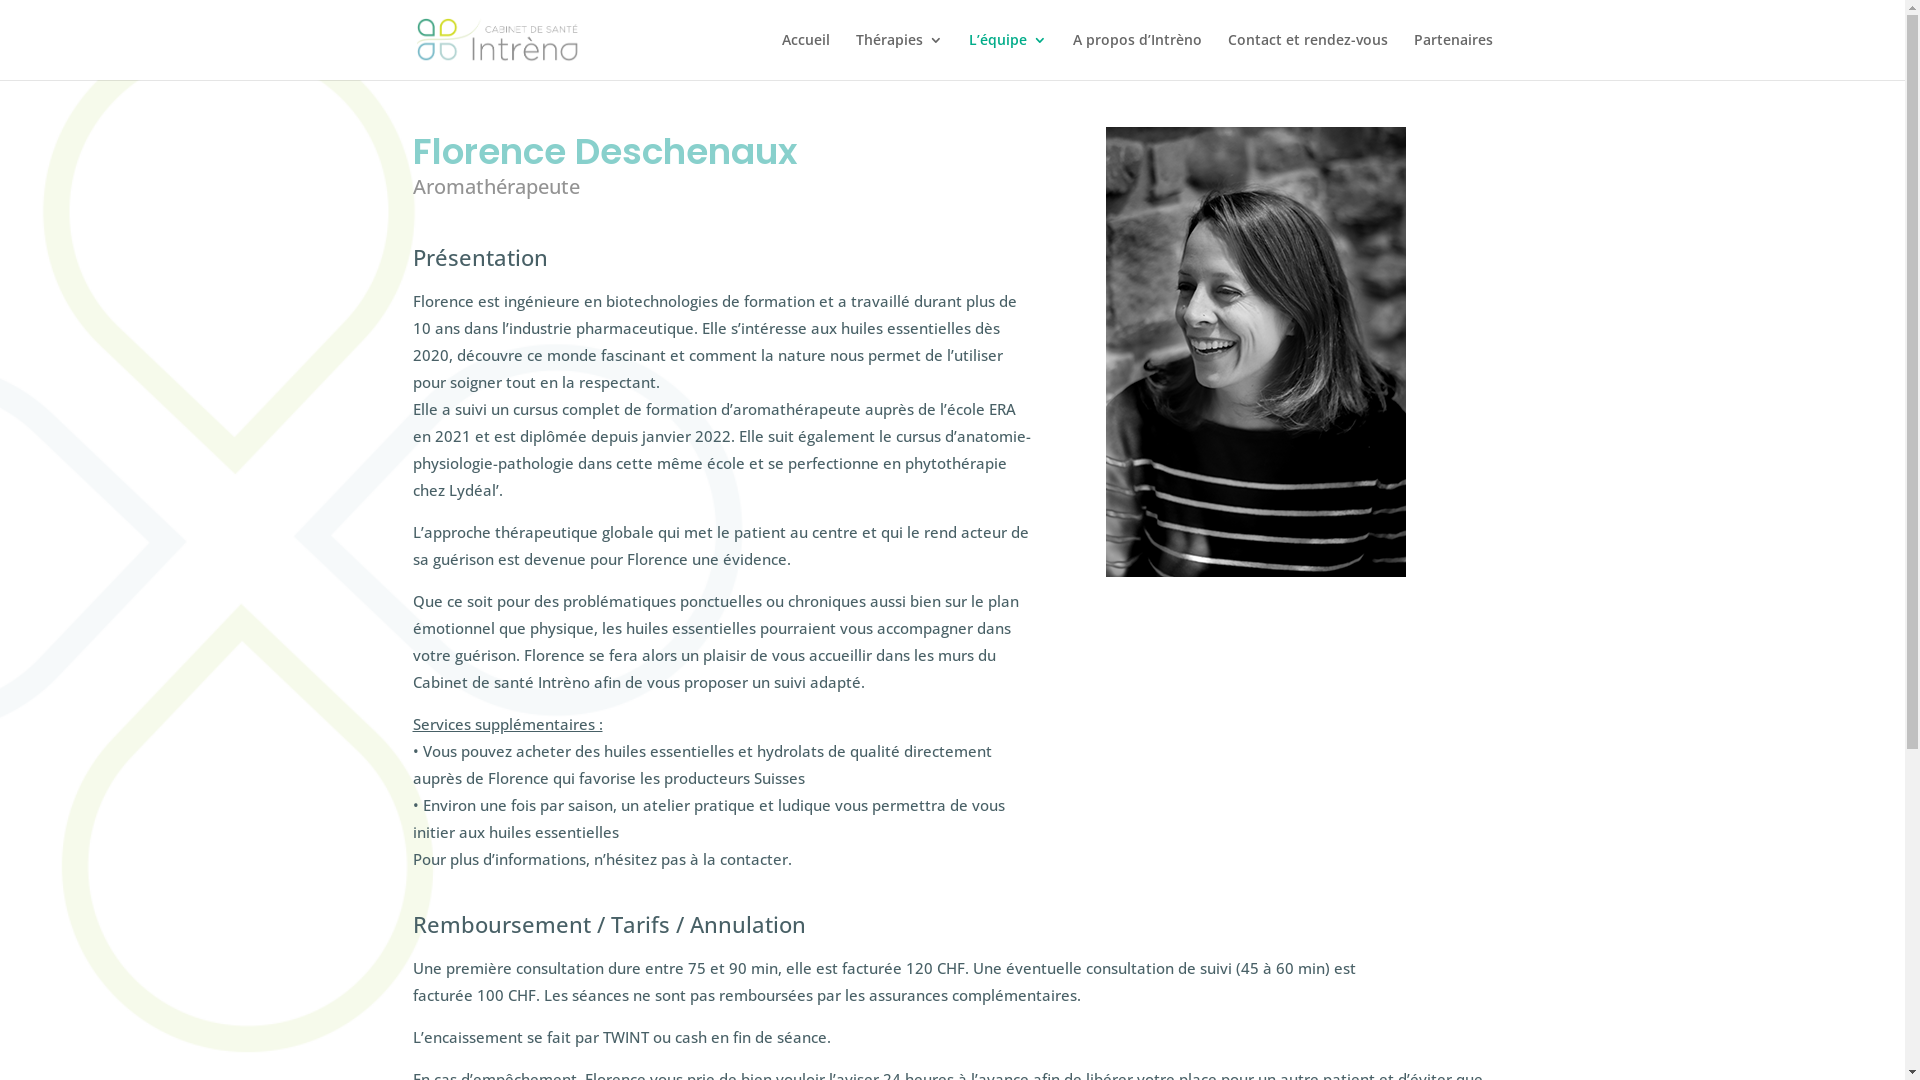 This screenshot has width=1920, height=1080. What do you see at coordinates (1308, 56) in the screenshot?
I see `Contact et rendez-vous` at bounding box center [1308, 56].